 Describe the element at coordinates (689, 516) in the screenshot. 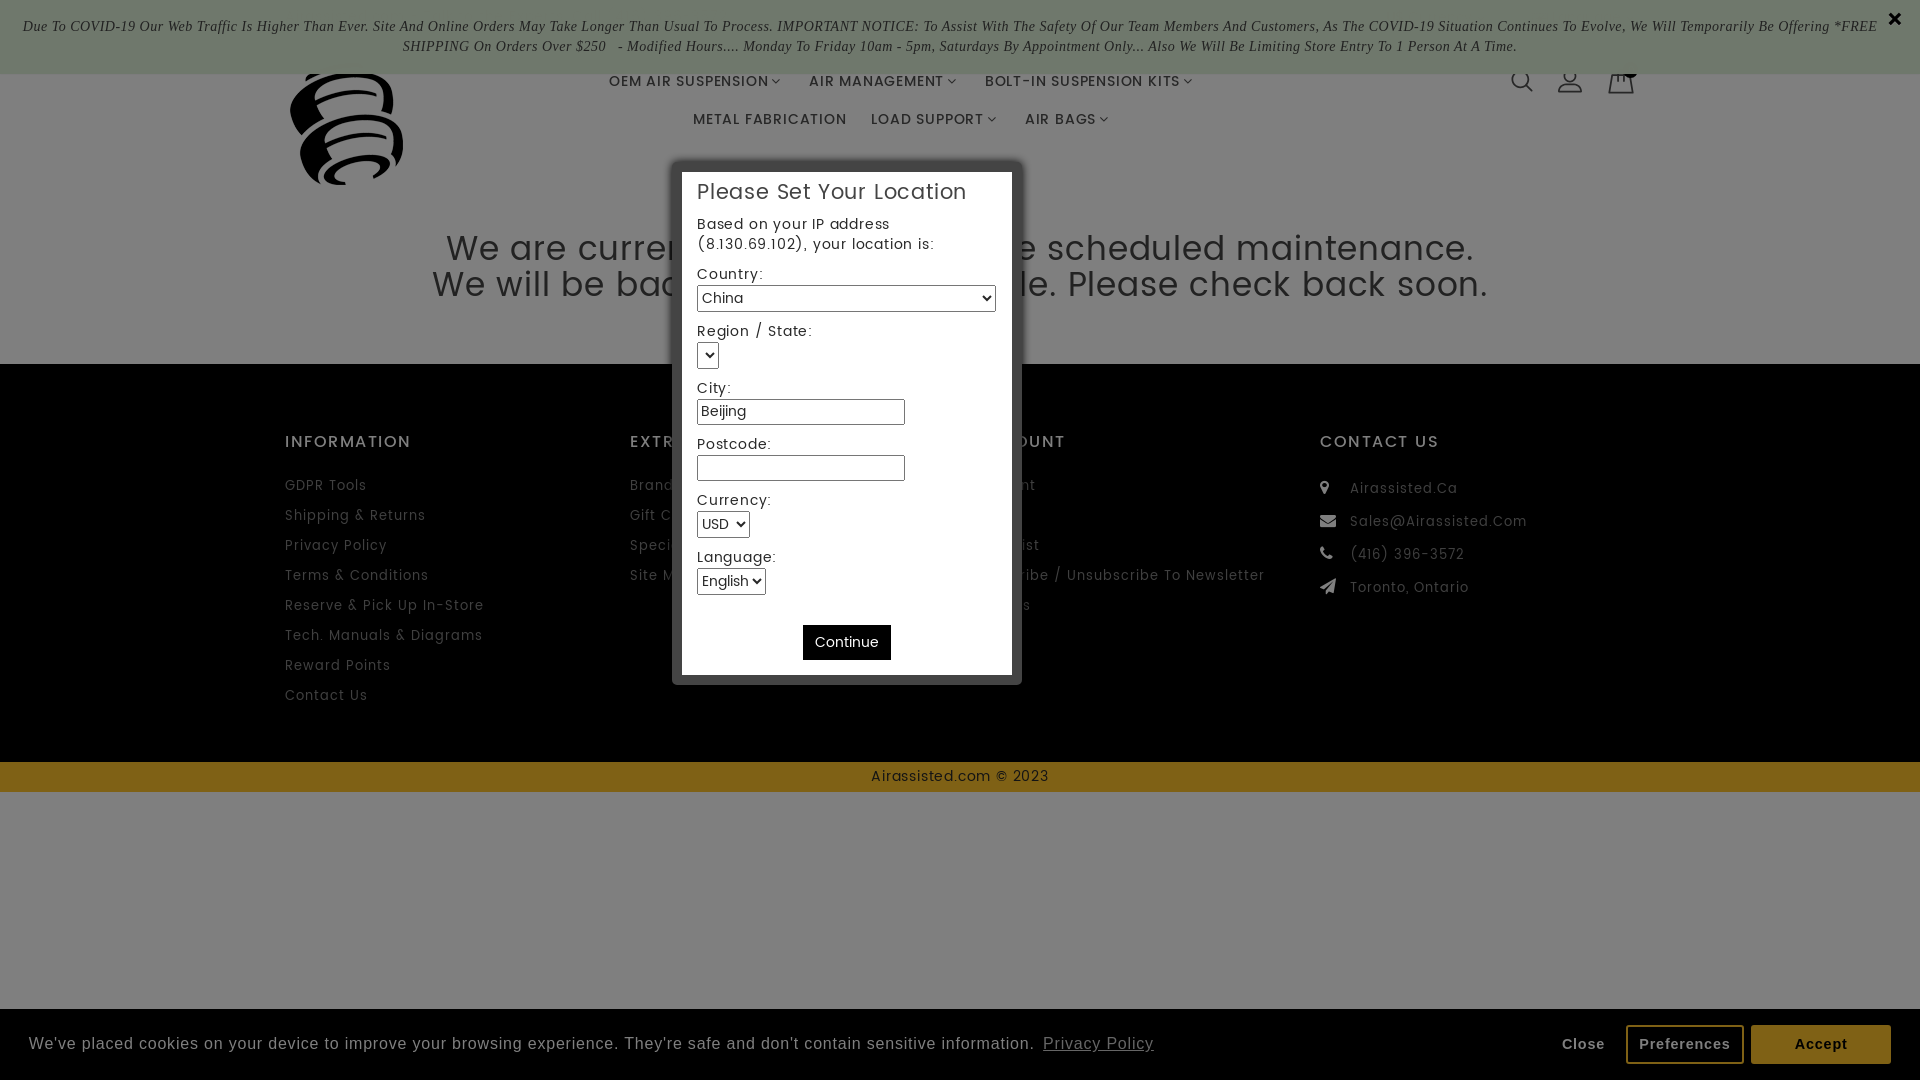

I see `Gift Certificates` at that location.